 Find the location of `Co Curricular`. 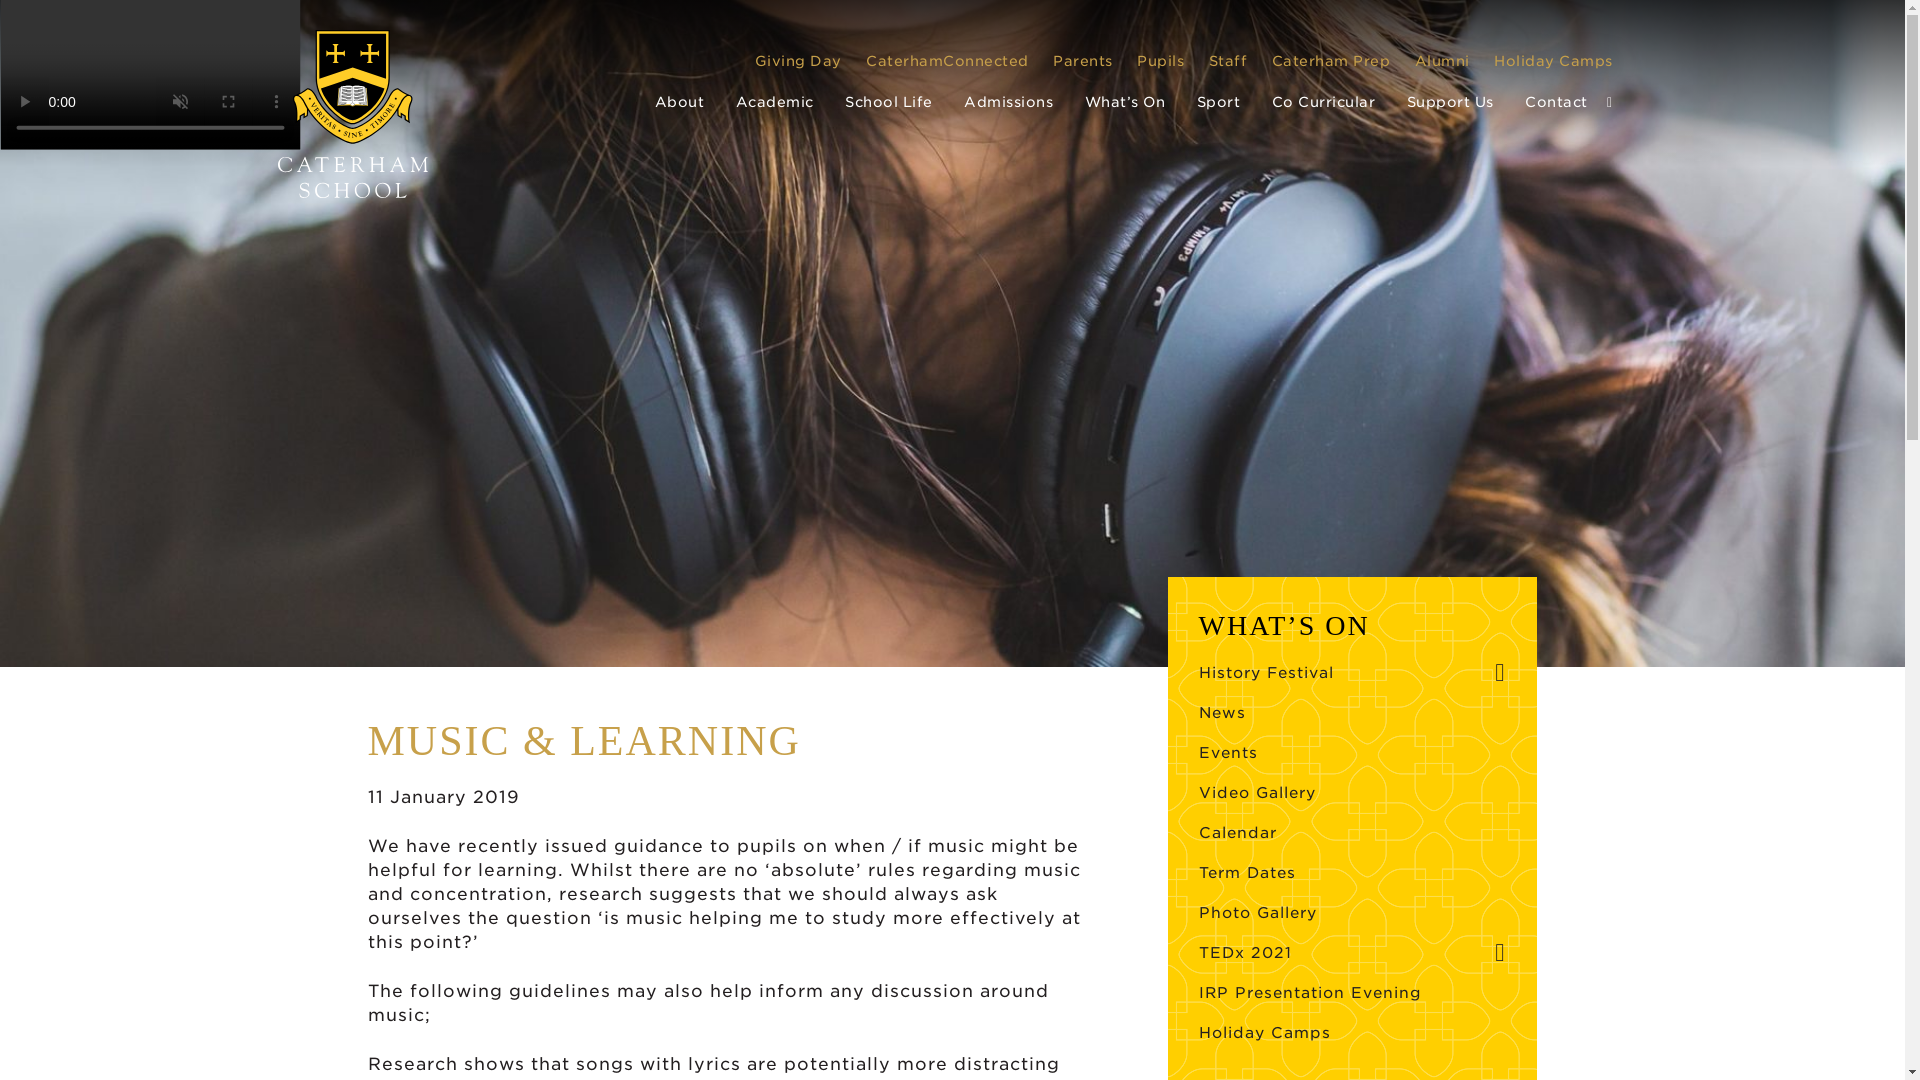

Co Curricular is located at coordinates (1324, 102).